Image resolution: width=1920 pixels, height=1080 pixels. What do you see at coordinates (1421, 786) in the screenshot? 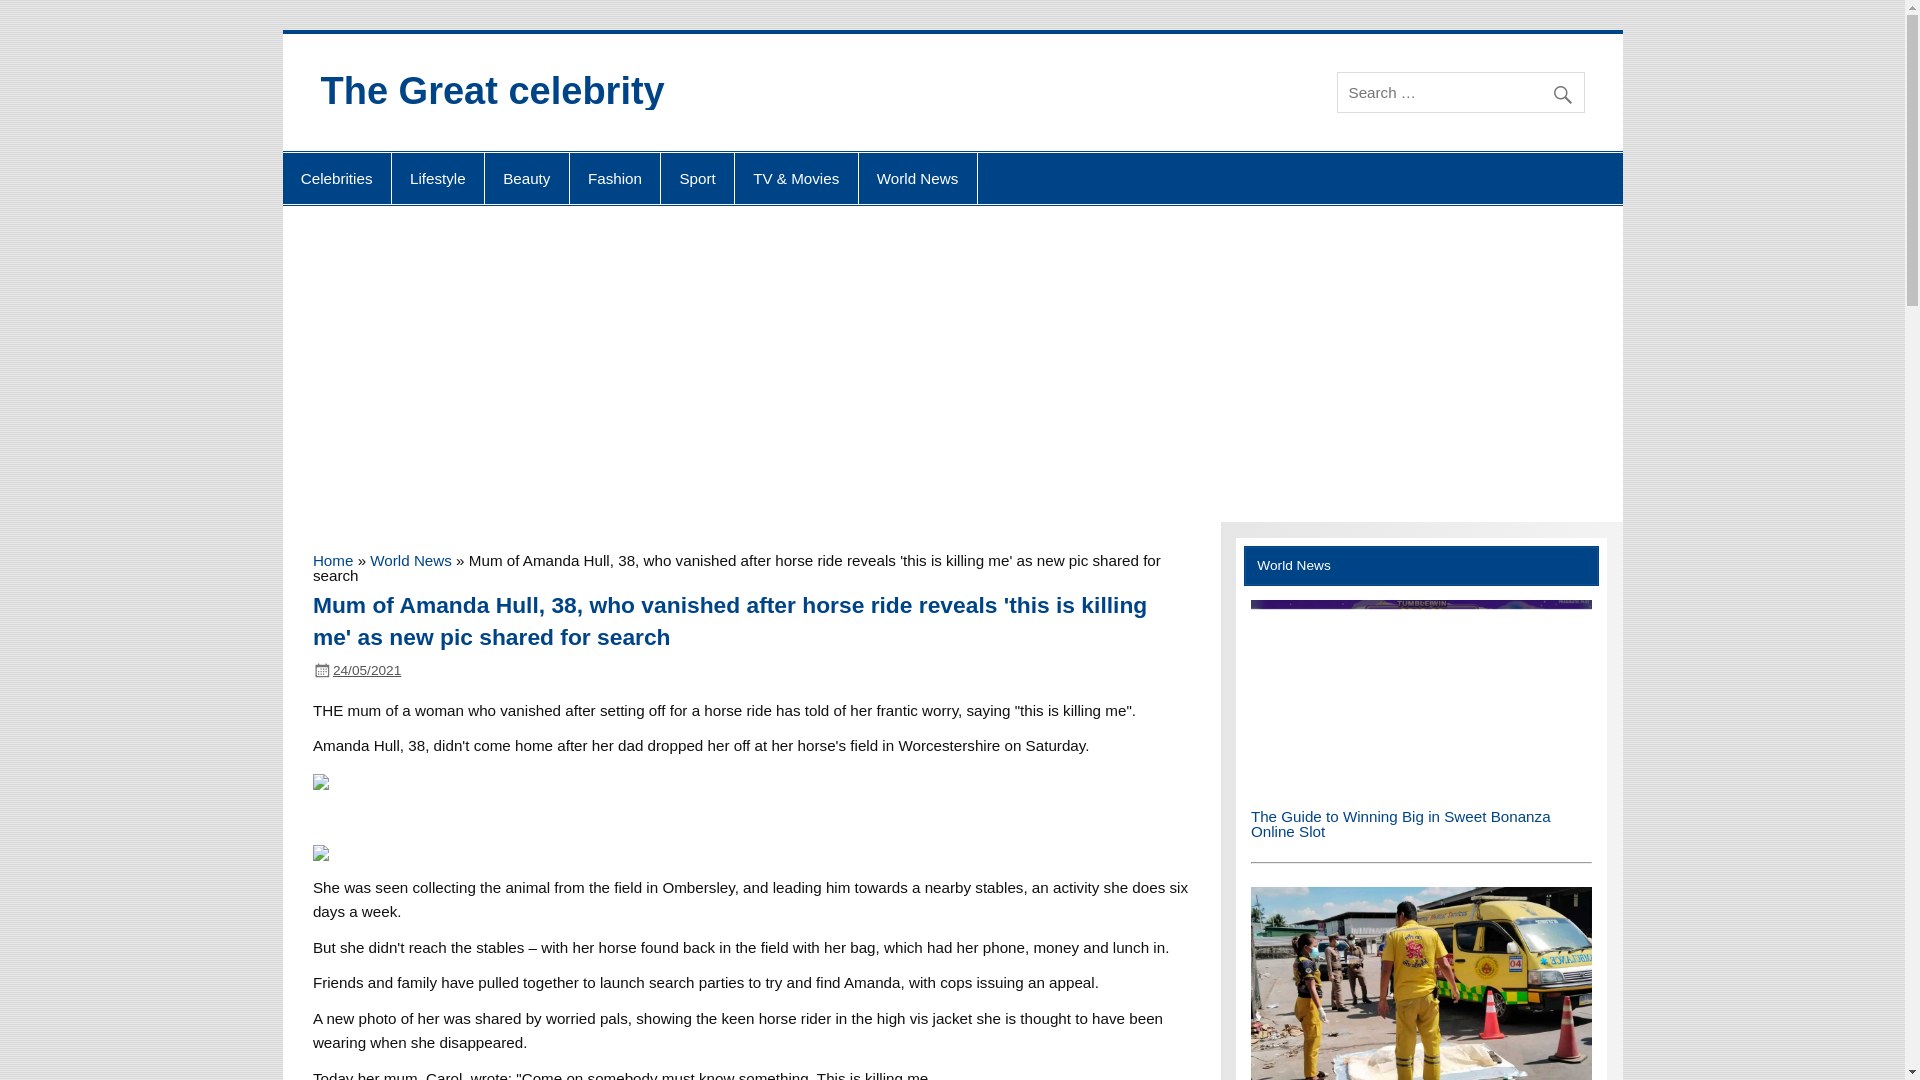
I see `The Guide to Winning Big in Sweet Bonanza Online Slot` at bounding box center [1421, 786].